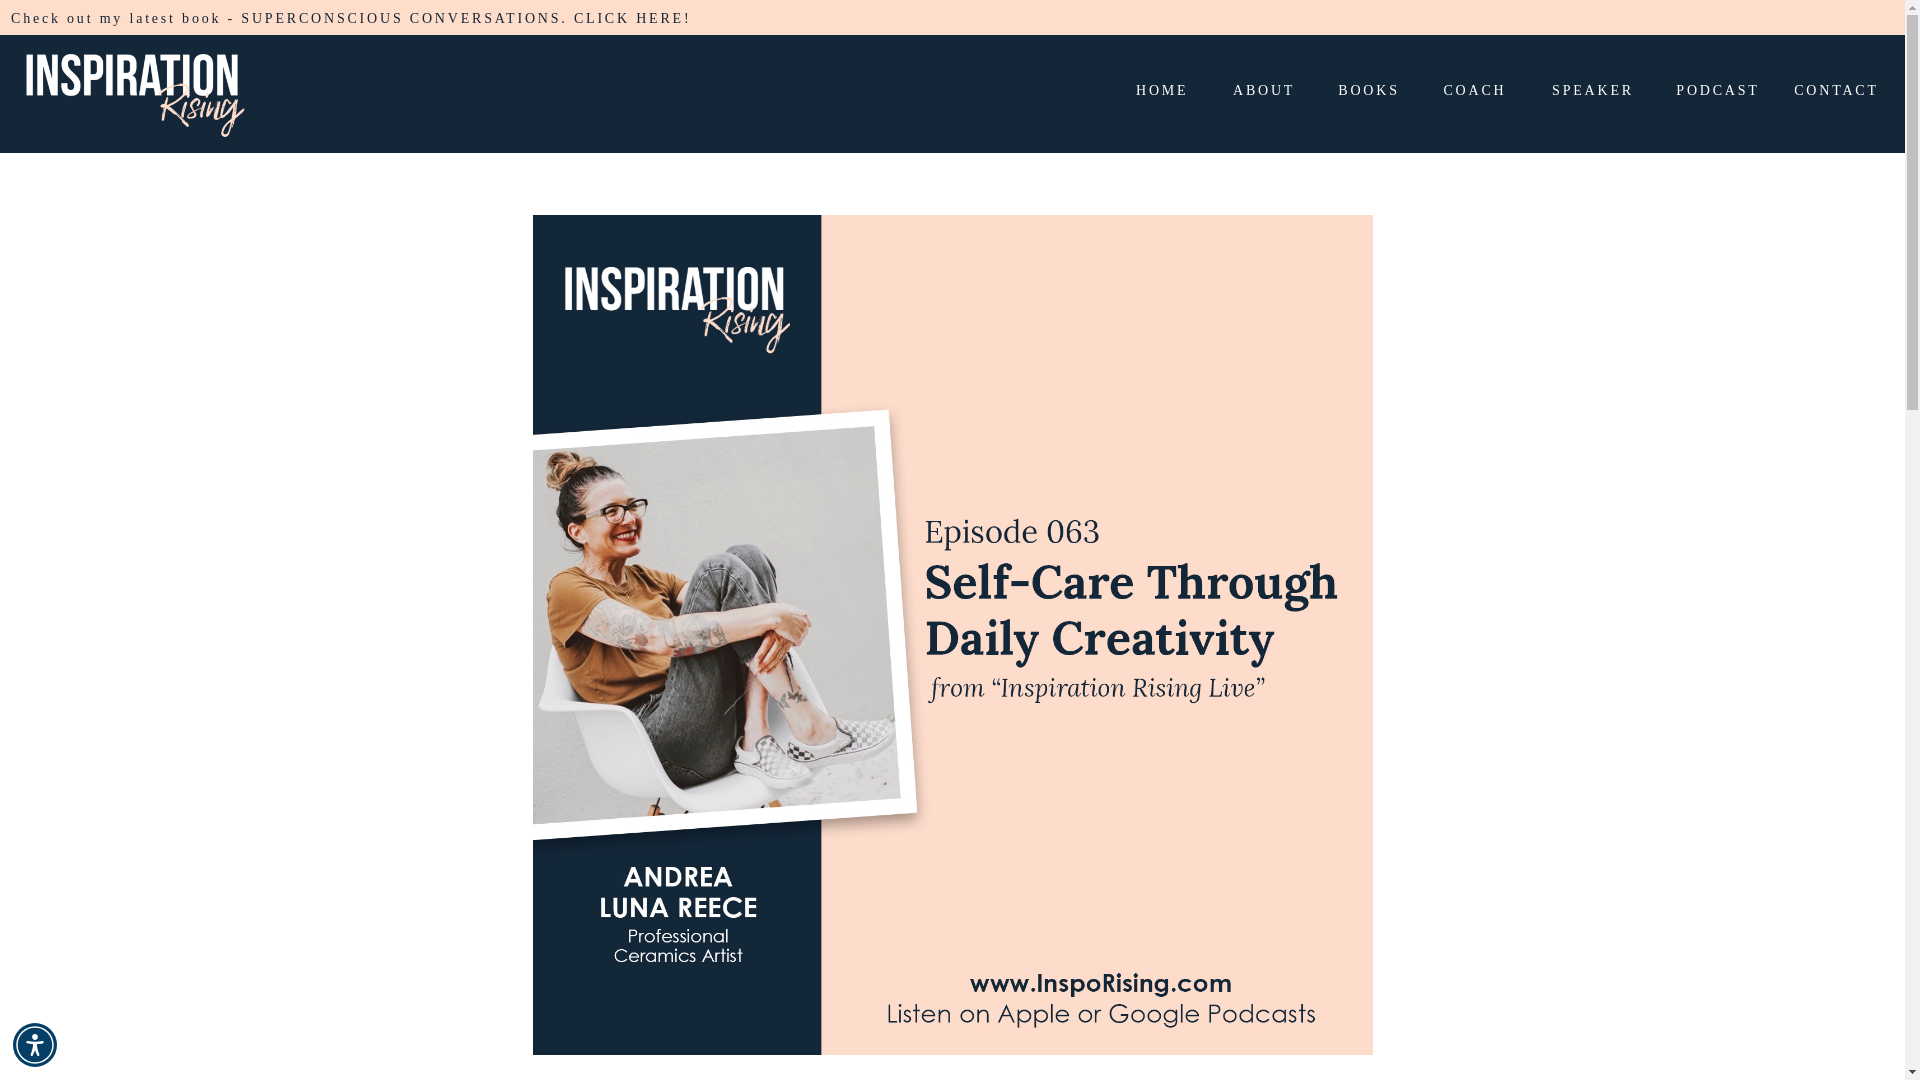 The image size is (1920, 1080). I want to click on CONTACT, so click(1836, 94).